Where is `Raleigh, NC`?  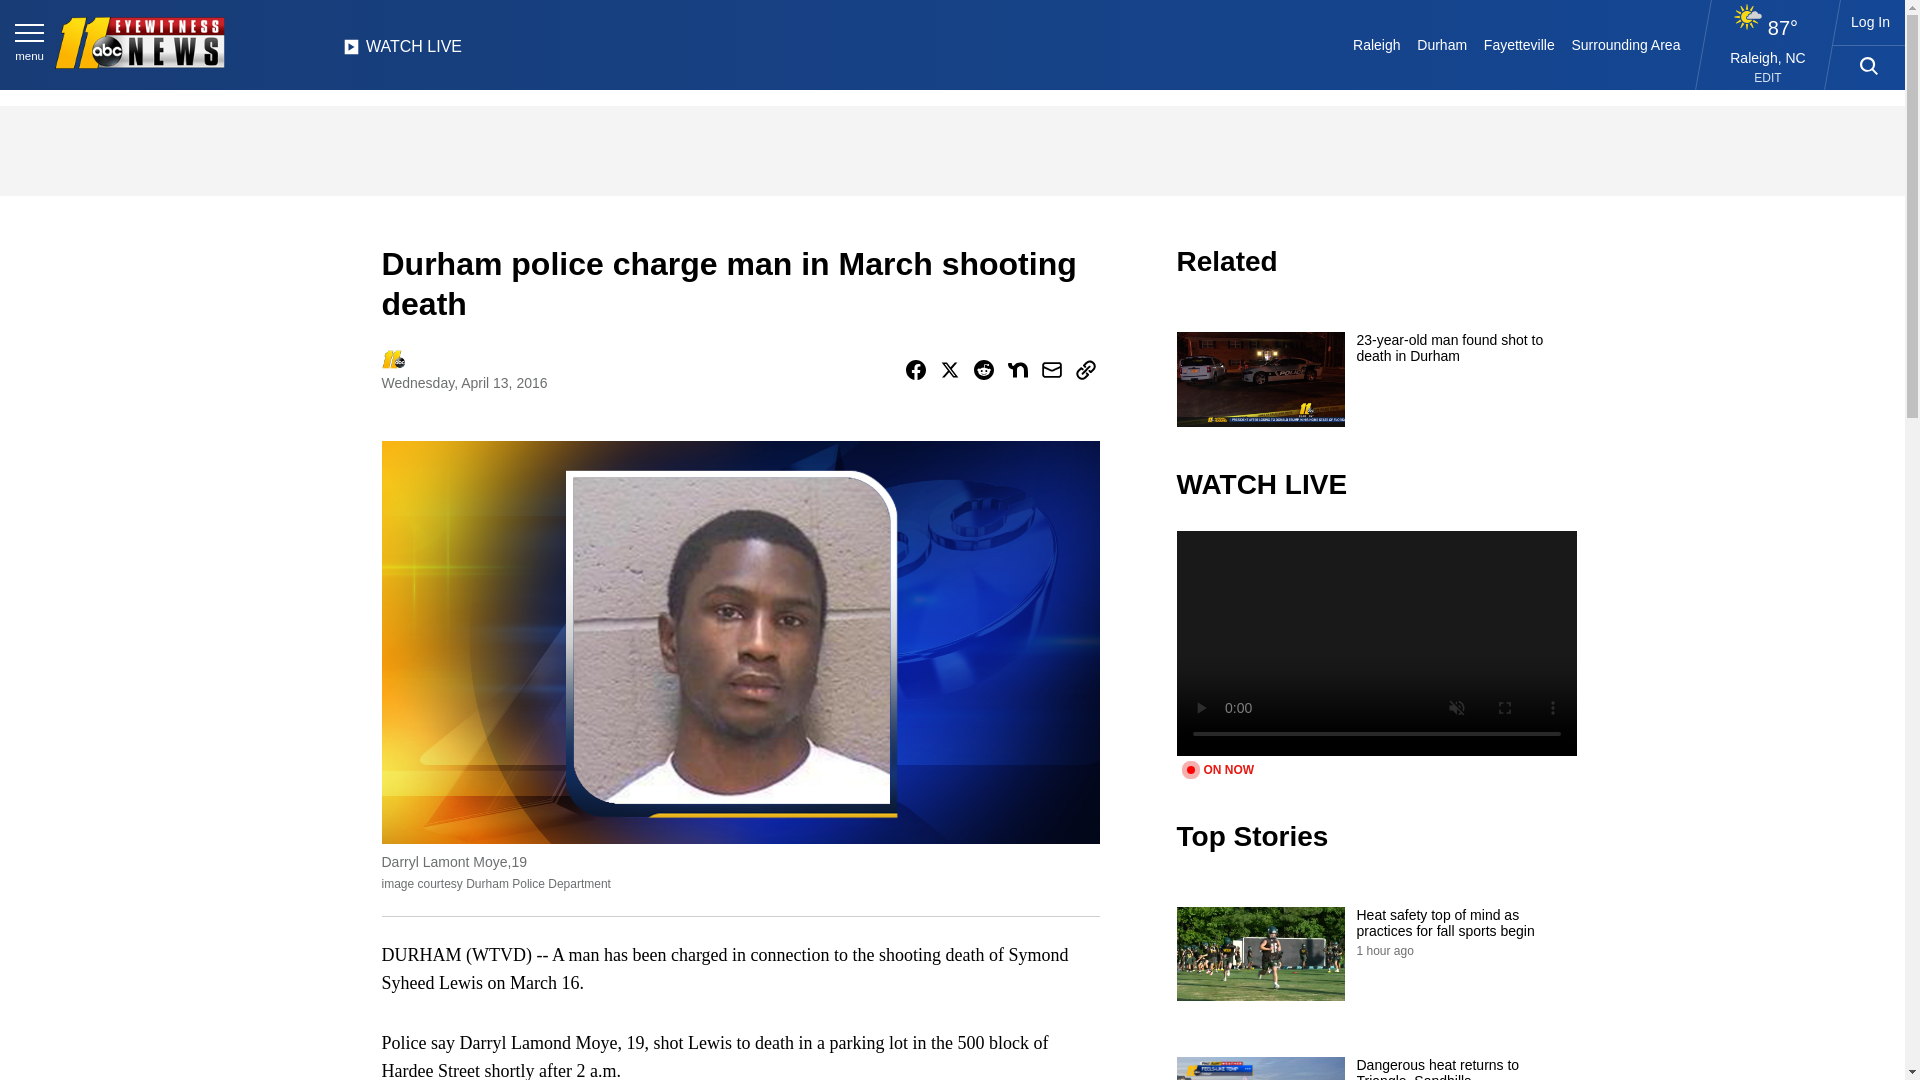 Raleigh, NC is located at coordinates (1768, 57).